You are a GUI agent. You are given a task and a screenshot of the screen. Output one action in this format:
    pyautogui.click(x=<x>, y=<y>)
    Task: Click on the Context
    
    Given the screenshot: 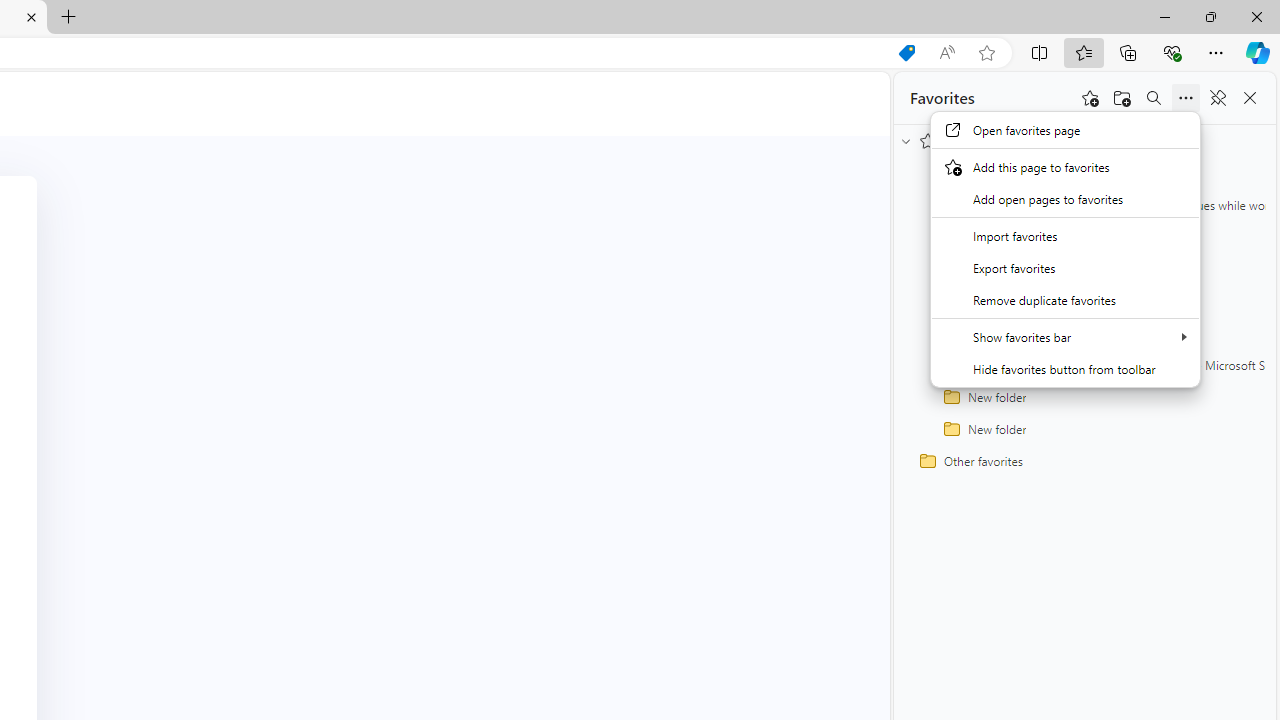 What is the action you would take?
    pyautogui.click(x=1065, y=250)
    